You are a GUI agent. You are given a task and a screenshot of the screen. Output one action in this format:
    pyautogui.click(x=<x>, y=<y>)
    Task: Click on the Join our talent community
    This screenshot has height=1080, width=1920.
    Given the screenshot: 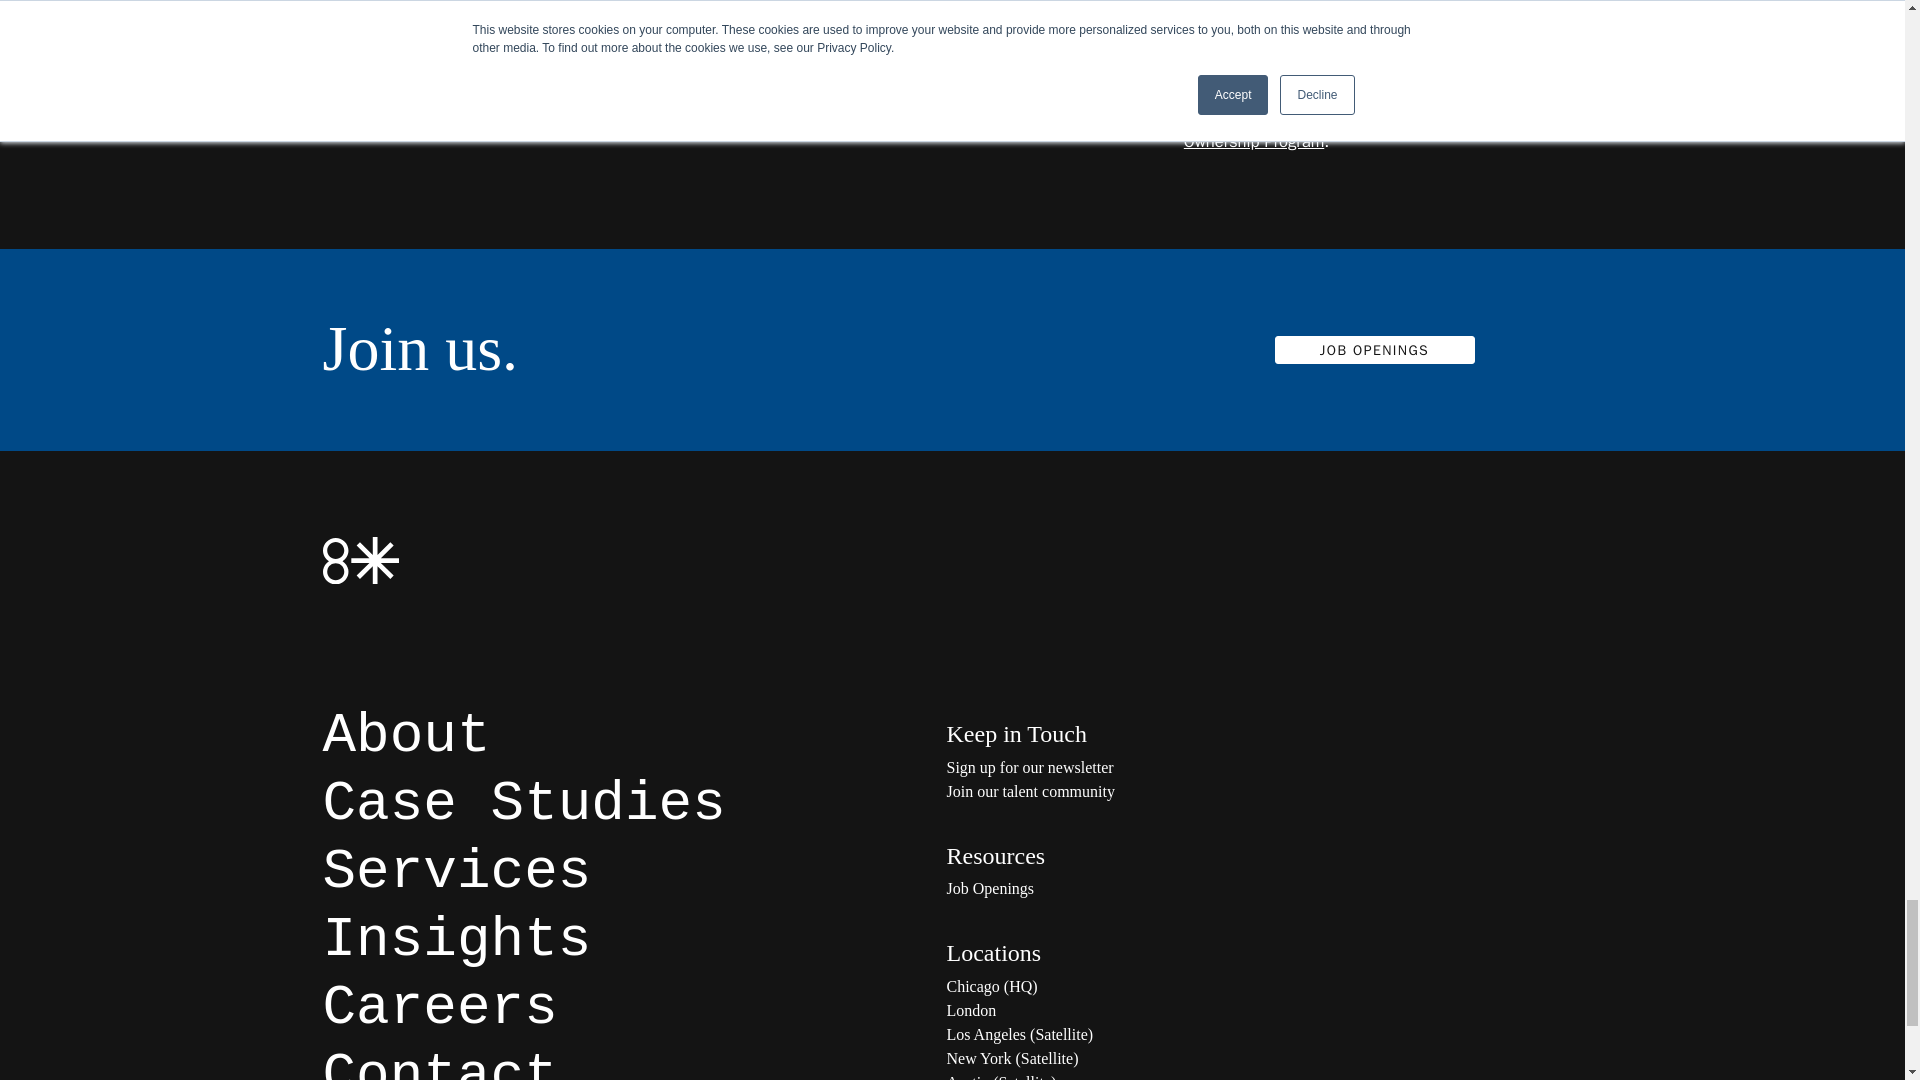 What is the action you would take?
    pyautogui.click(x=1146, y=791)
    